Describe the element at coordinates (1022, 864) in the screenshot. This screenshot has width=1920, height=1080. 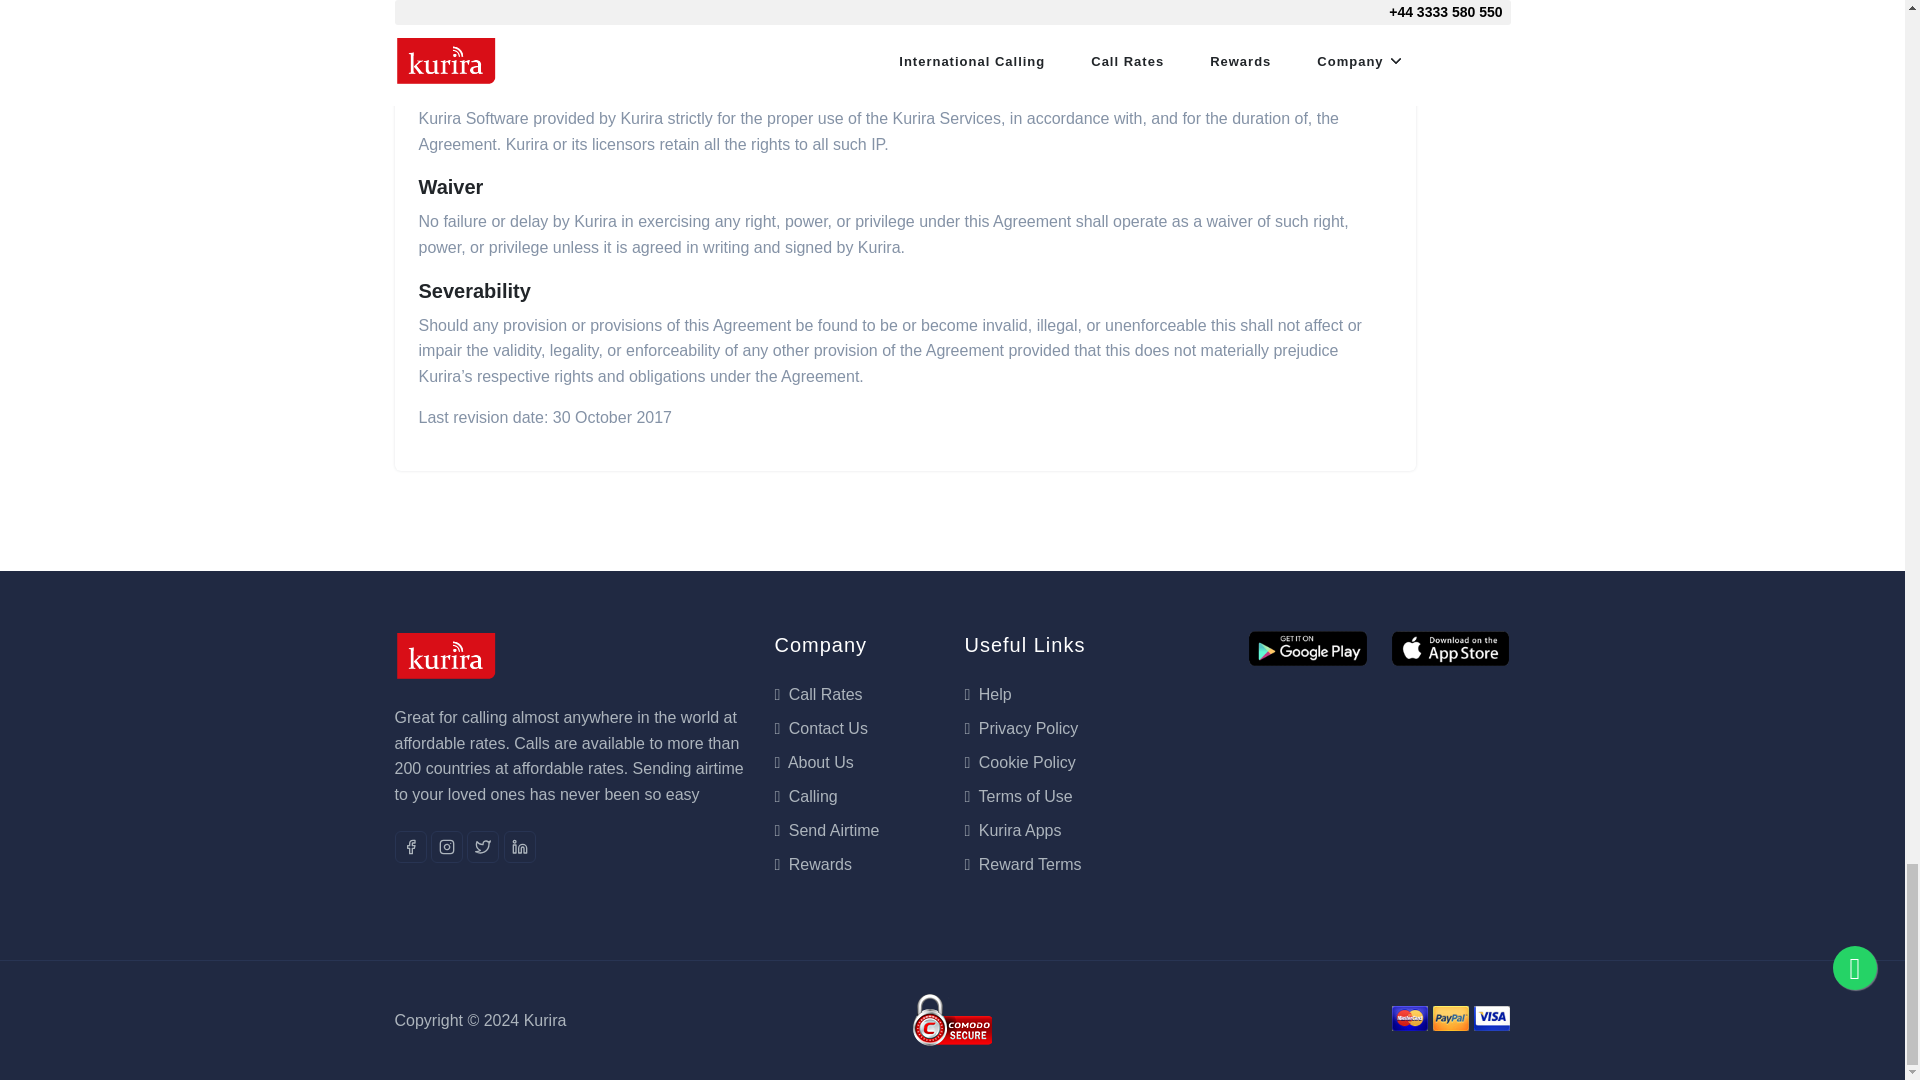
I see `Reward Terms` at that location.